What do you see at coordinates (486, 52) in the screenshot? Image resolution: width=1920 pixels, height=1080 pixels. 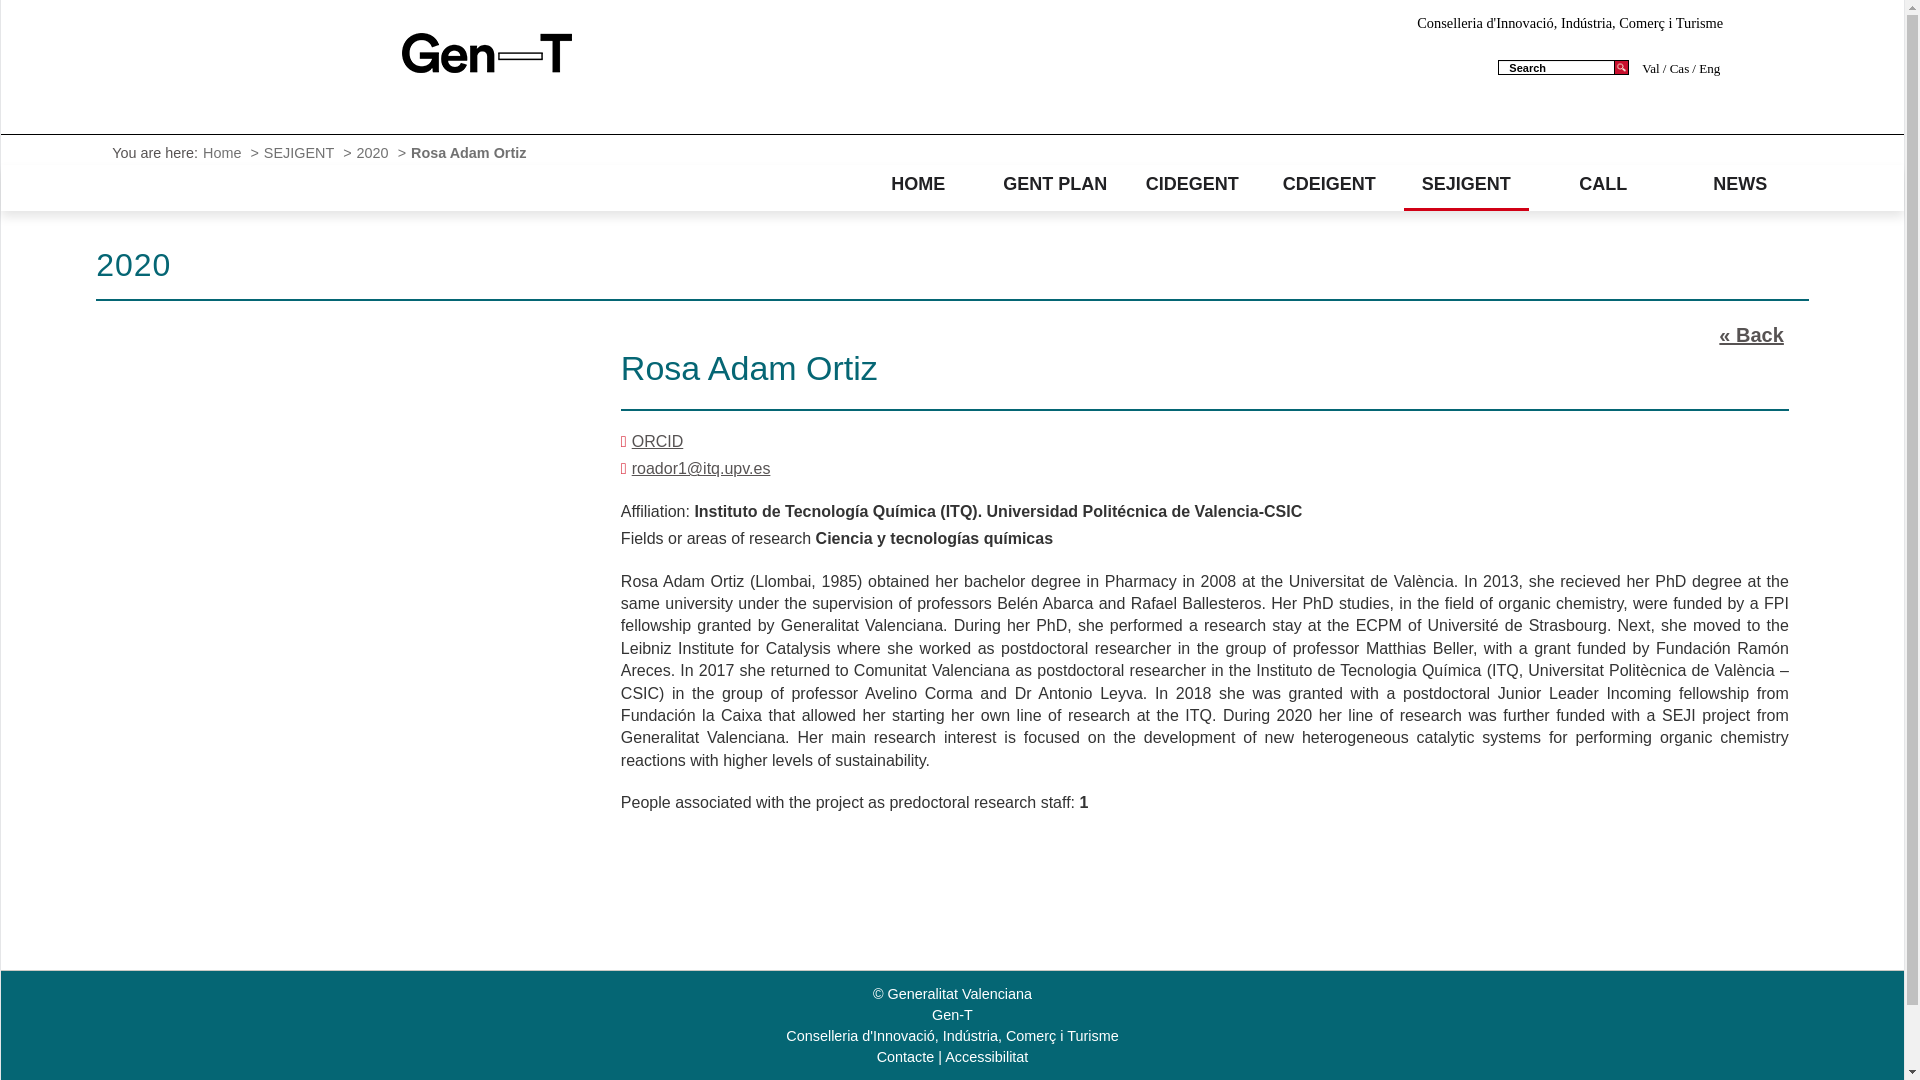 I see `Logo Gen-T` at bounding box center [486, 52].